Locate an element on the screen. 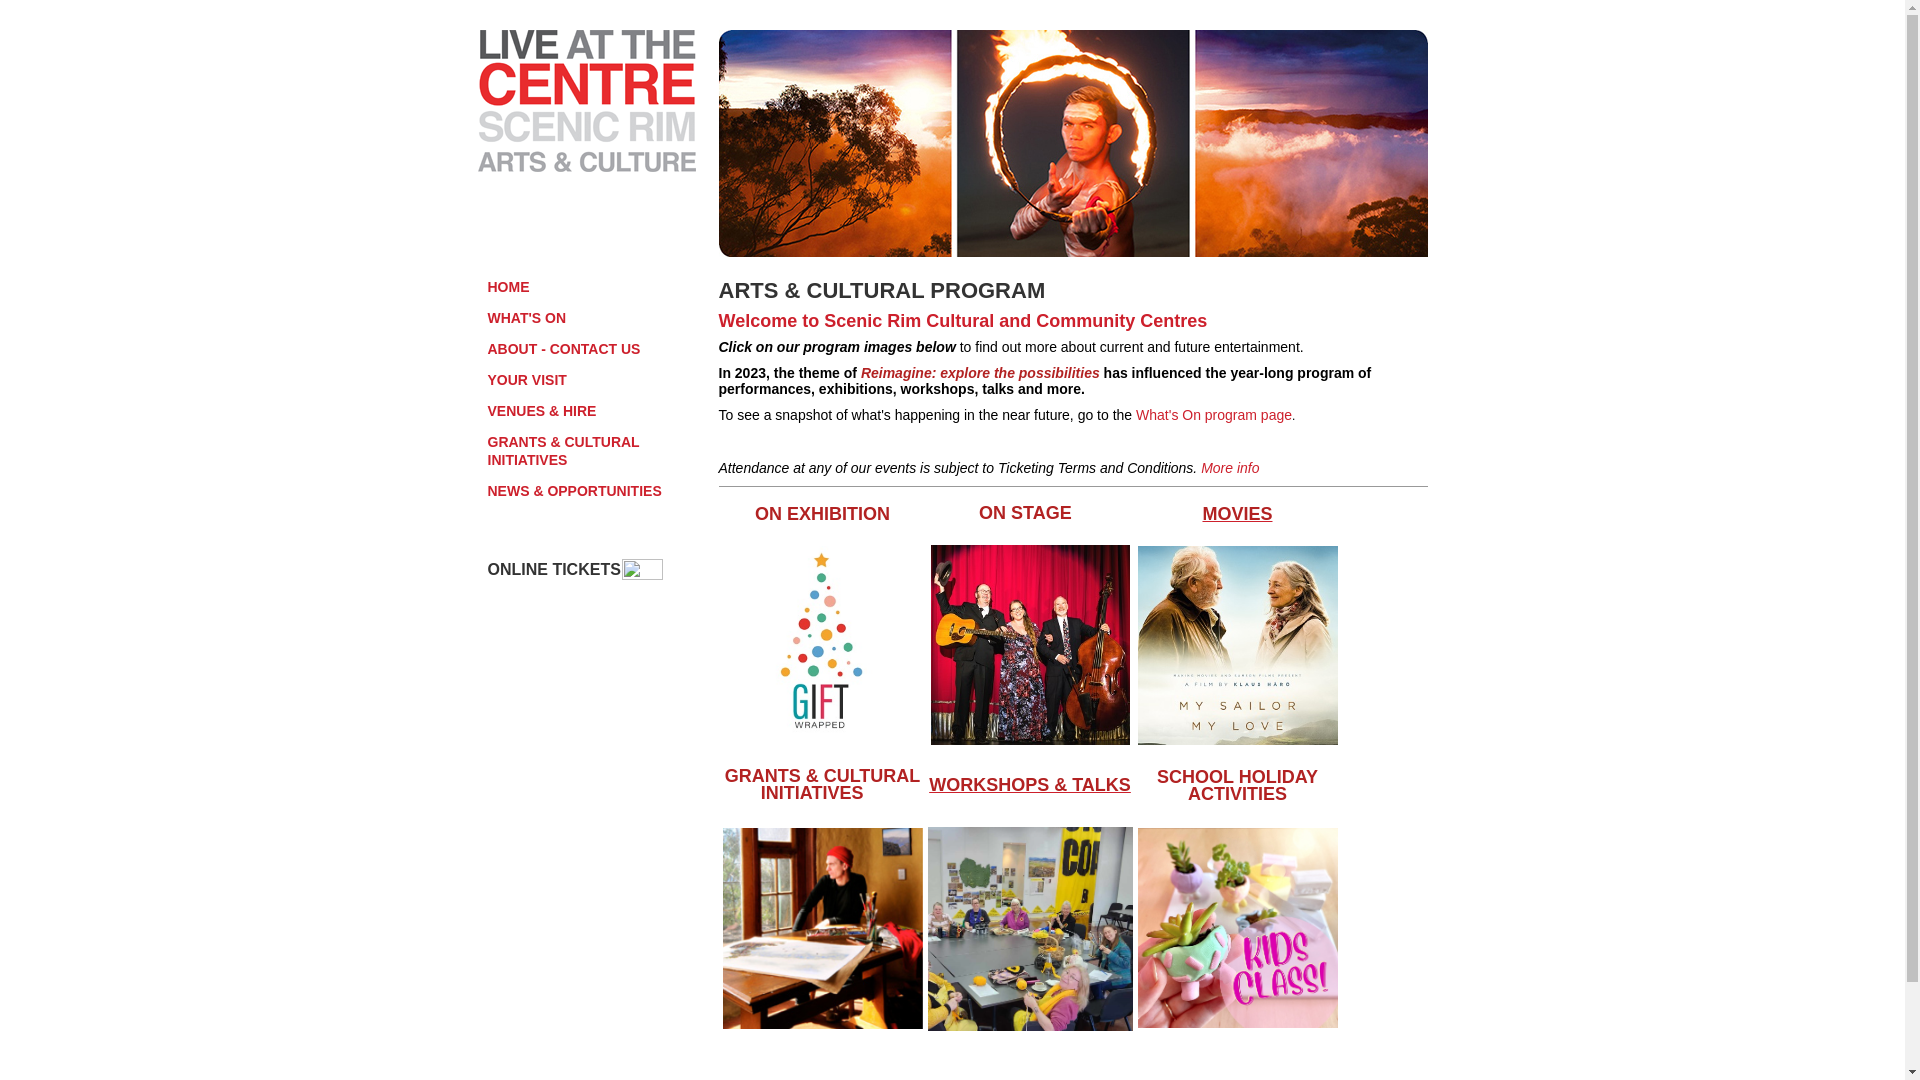 The height and width of the screenshot is (1080, 1920). ON STAGE  is located at coordinates (1028, 513).